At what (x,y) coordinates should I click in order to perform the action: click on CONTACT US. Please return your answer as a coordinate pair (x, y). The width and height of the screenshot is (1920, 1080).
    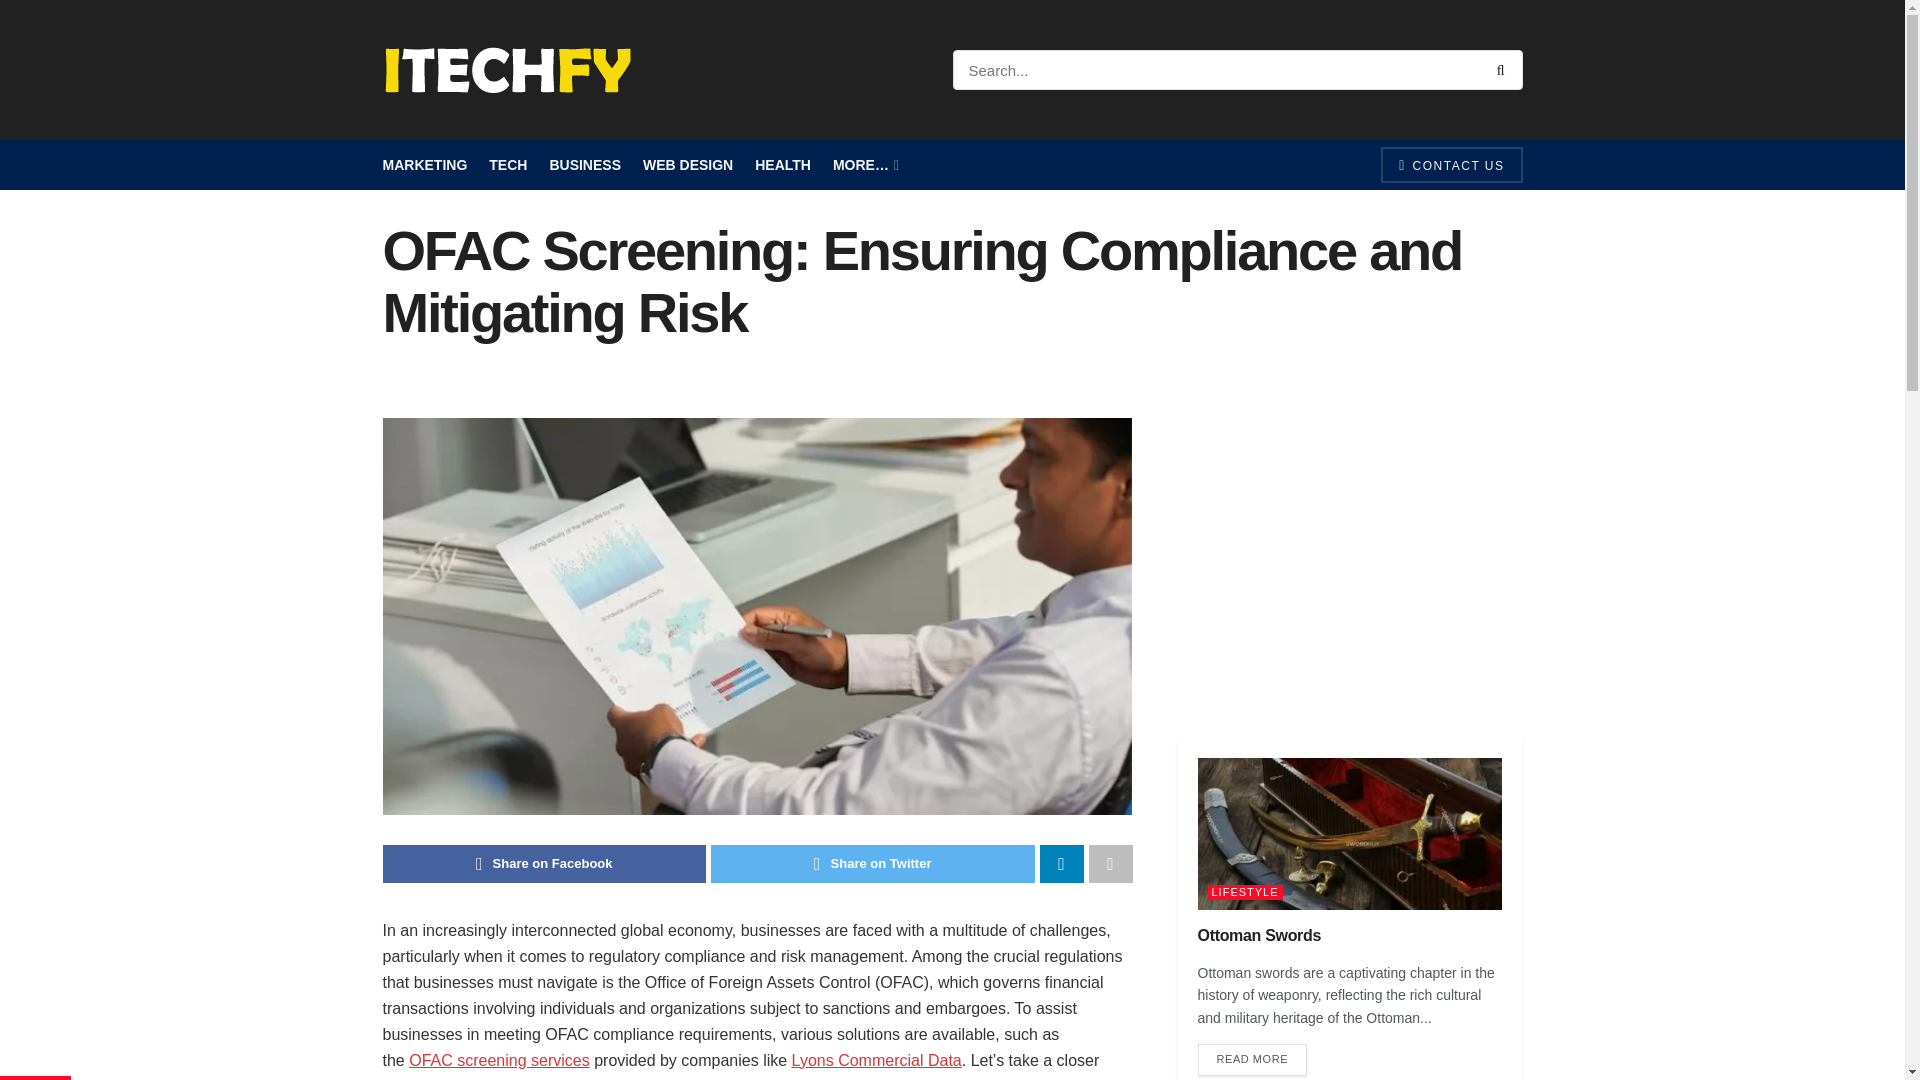
    Looking at the image, I should click on (1451, 164).